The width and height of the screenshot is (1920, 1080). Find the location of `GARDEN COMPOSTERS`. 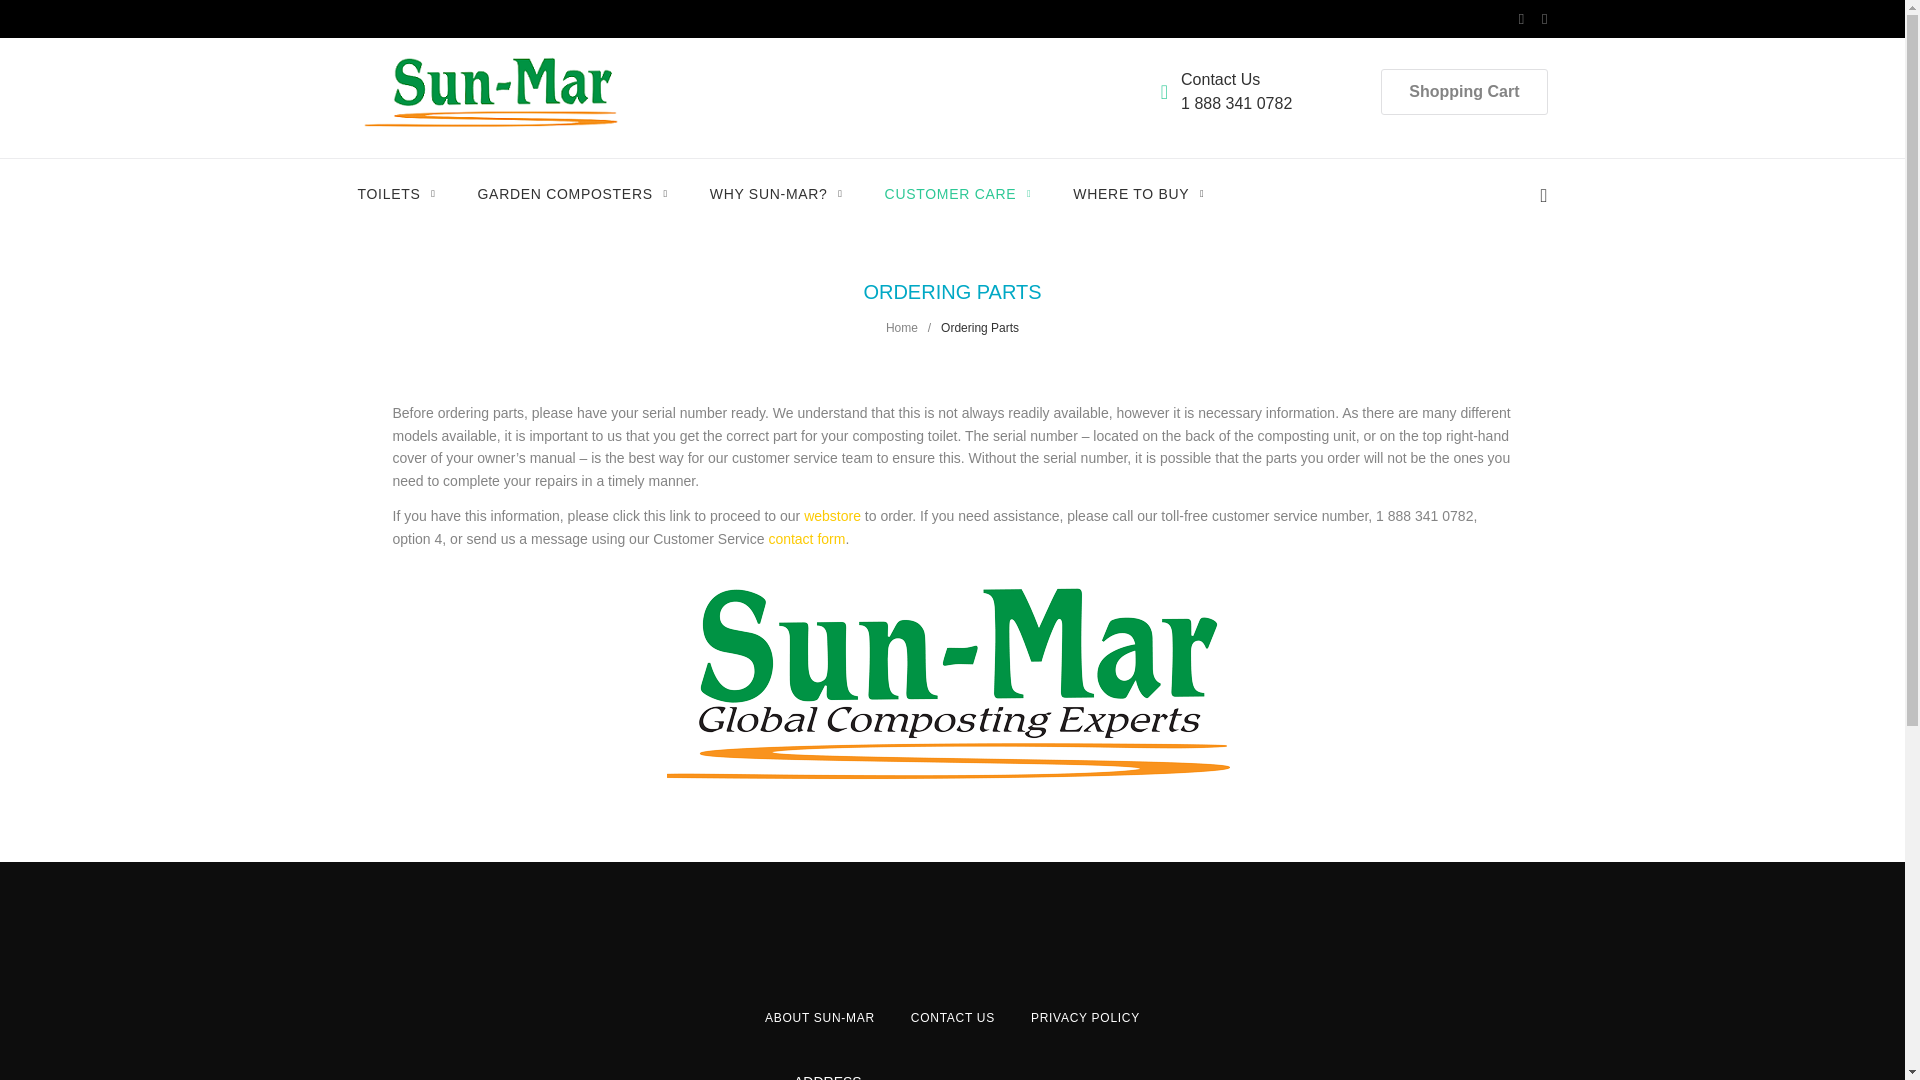

GARDEN COMPOSTERS is located at coordinates (573, 194).